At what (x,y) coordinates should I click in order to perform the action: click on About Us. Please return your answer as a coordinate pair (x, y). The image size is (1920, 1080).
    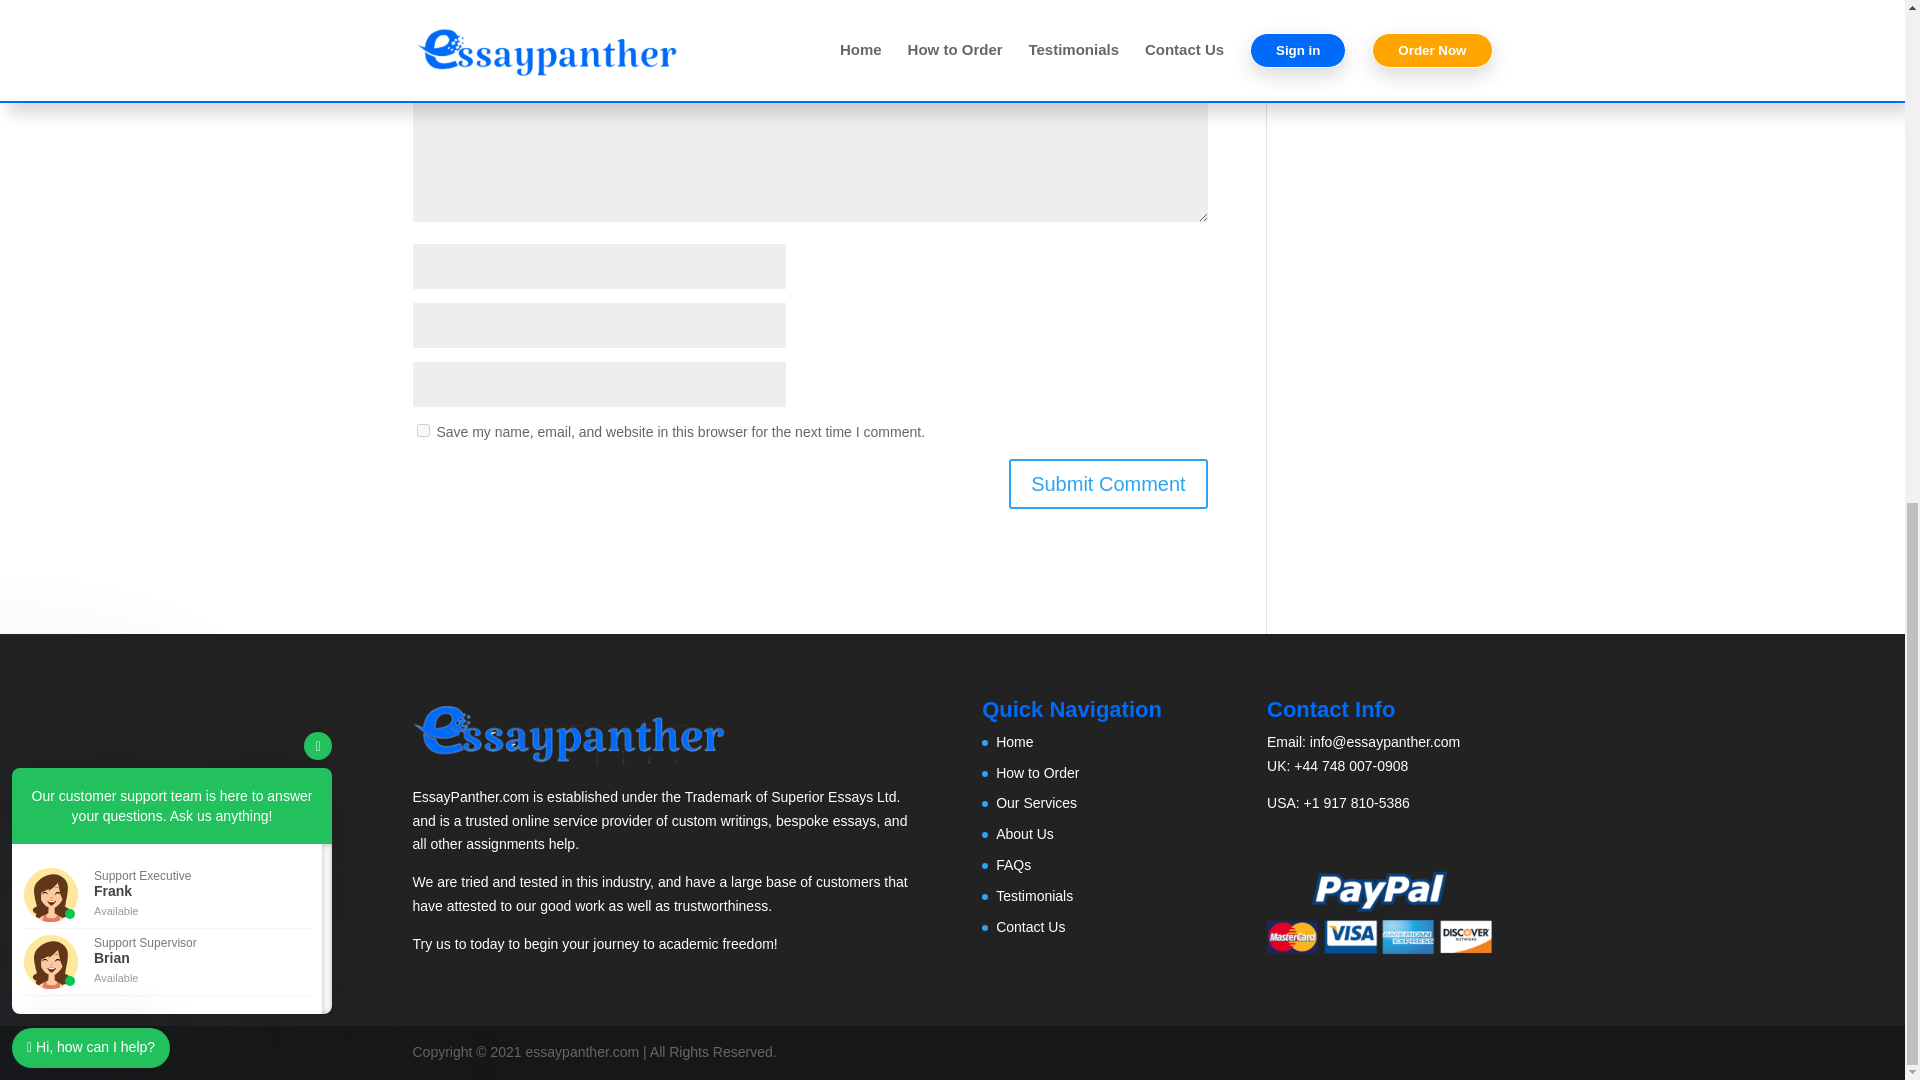
    Looking at the image, I should click on (1025, 834).